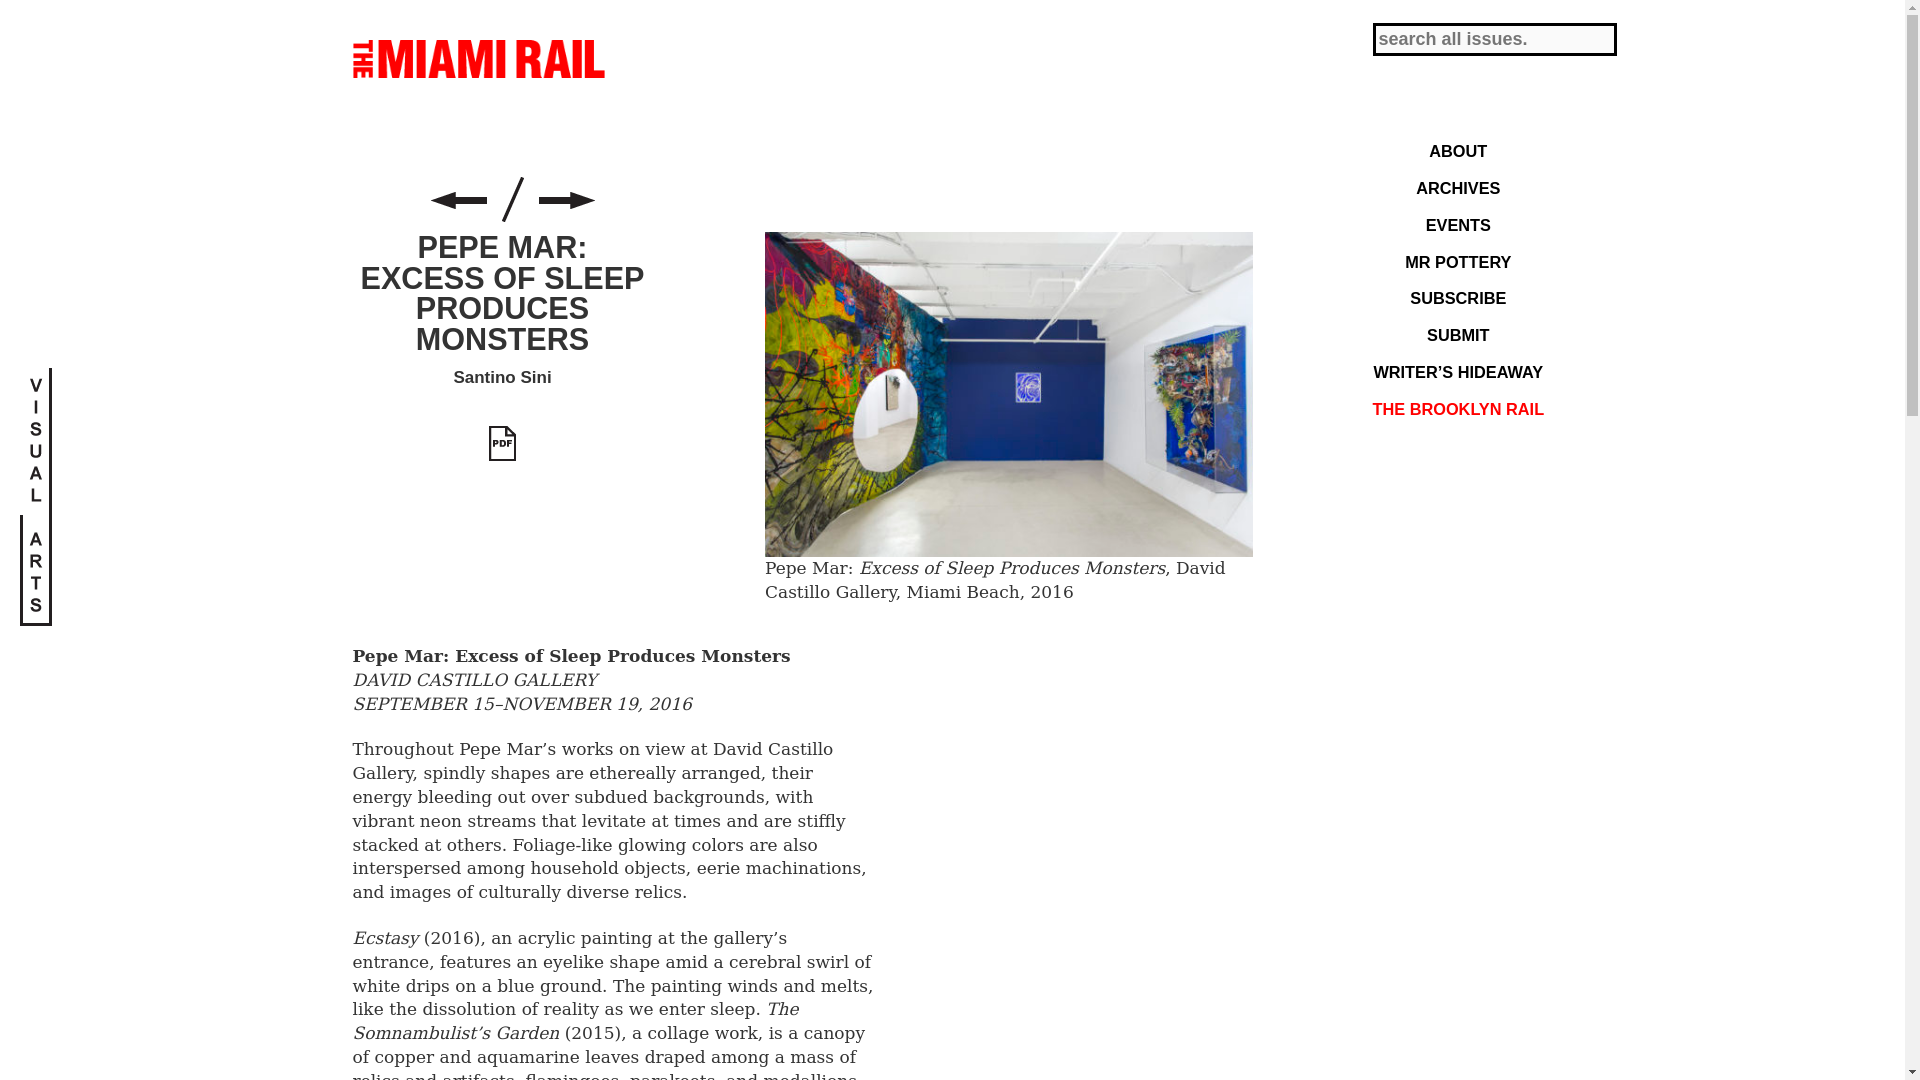 The width and height of the screenshot is (1920, 1080). I want to click on SUBSCRIBE, so click(1458, 298).